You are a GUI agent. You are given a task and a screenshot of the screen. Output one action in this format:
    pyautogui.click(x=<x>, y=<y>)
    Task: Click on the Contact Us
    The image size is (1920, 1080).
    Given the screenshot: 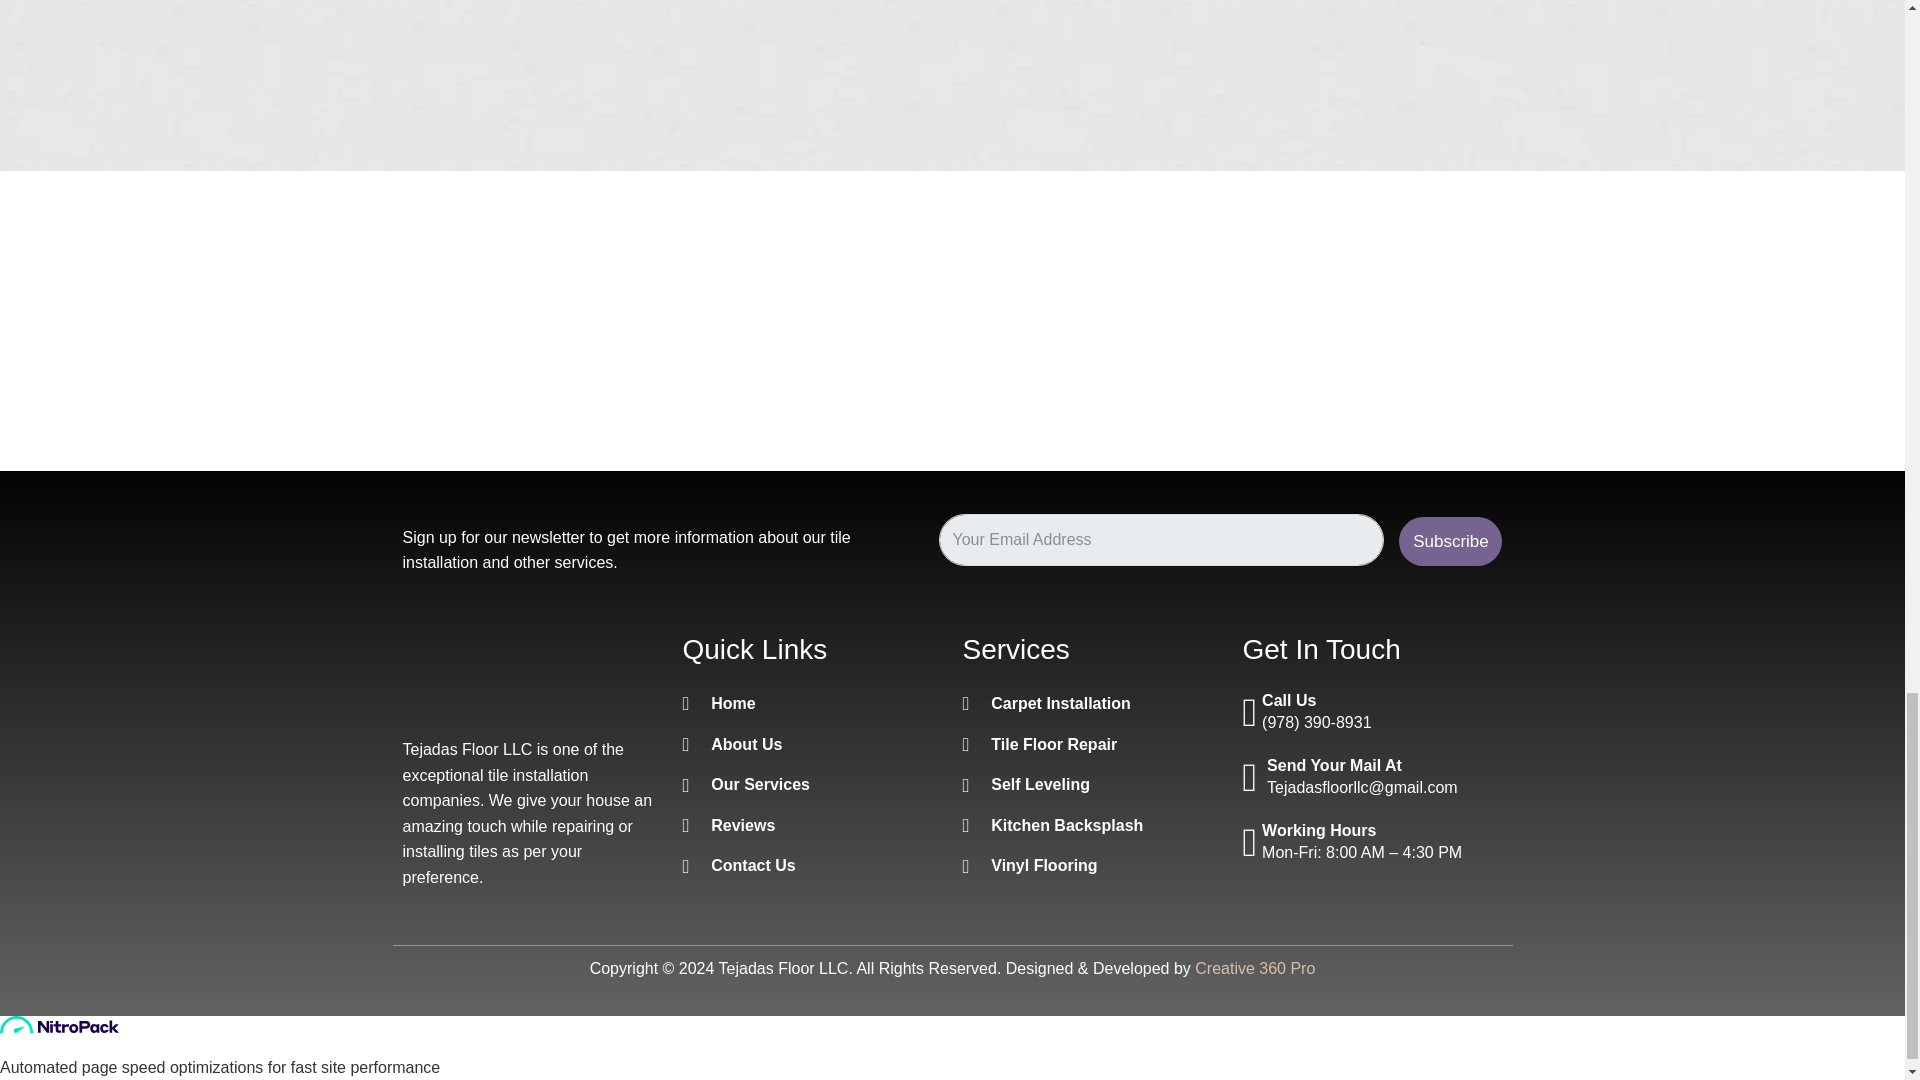 What is the action you would take?
    pyautogui.click(x=812, y=866)
    